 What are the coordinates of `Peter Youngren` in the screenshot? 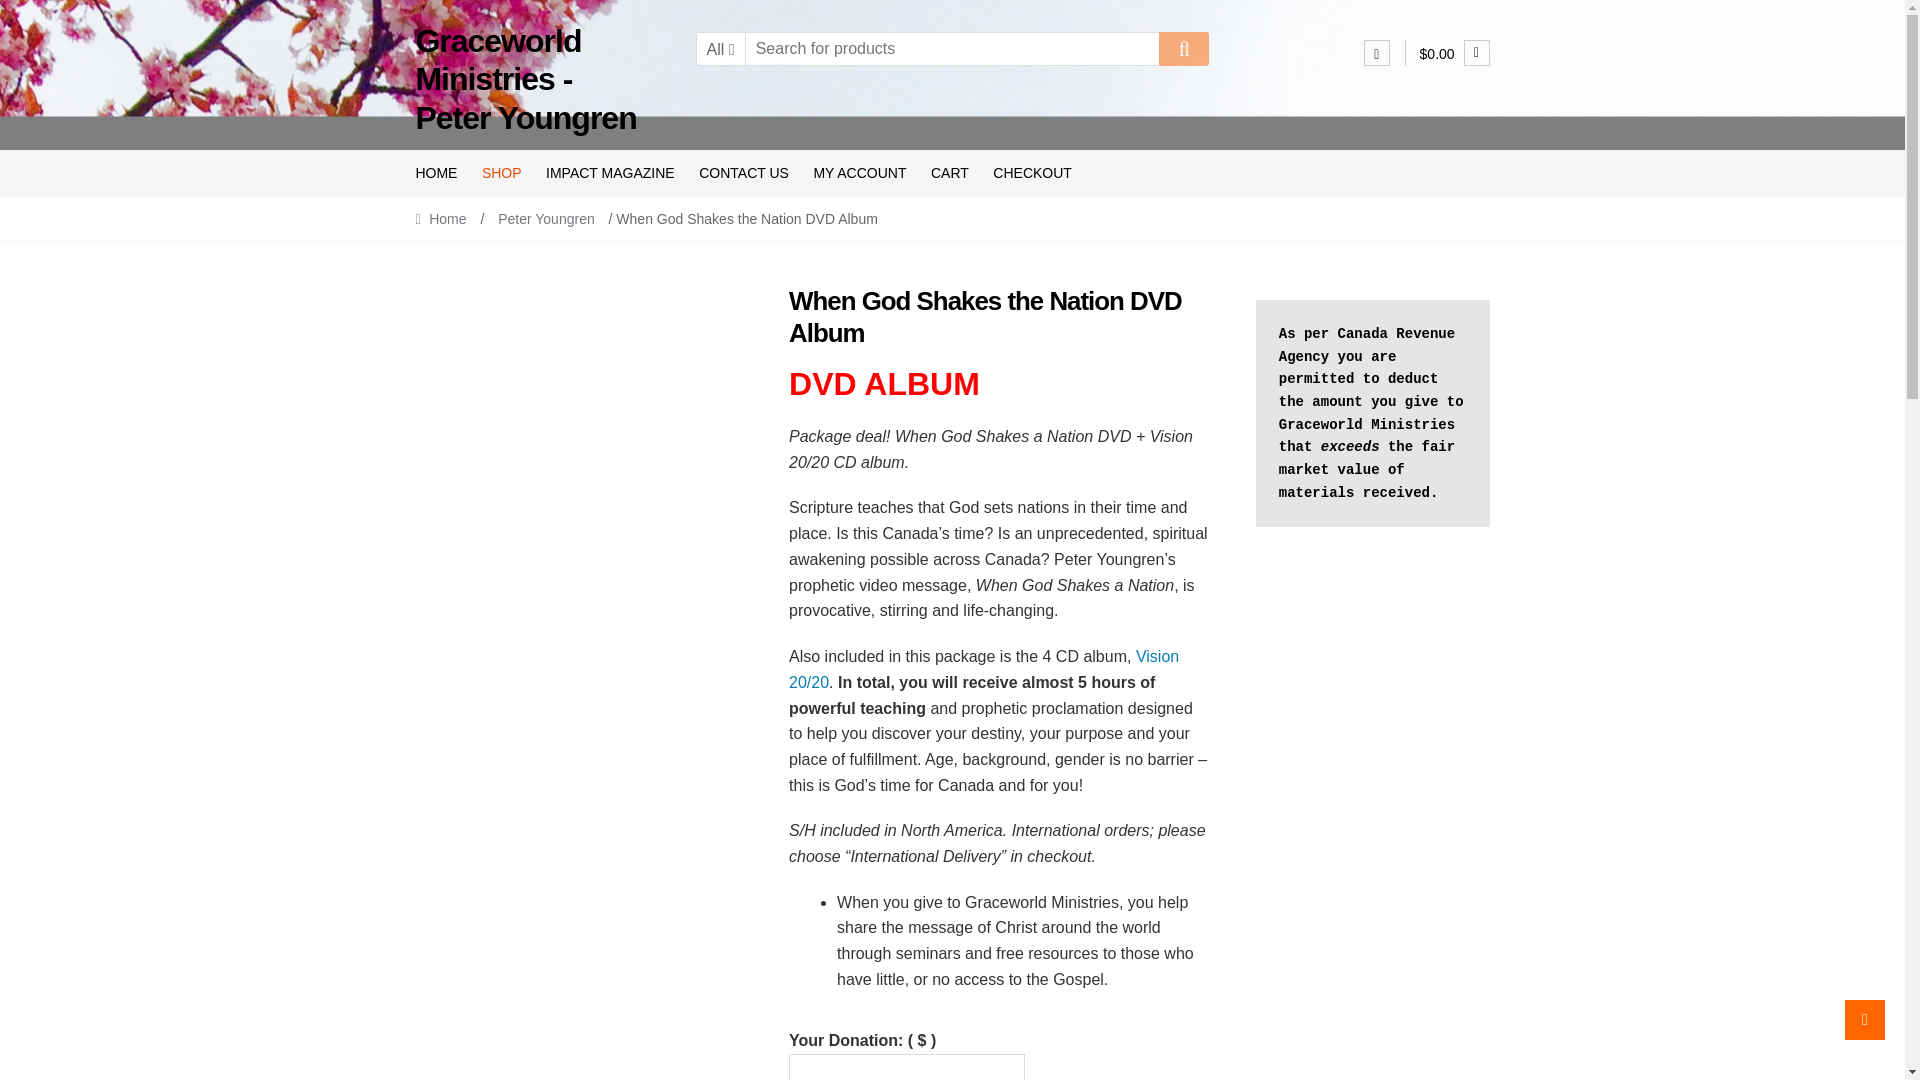 It's located at (546, 218).